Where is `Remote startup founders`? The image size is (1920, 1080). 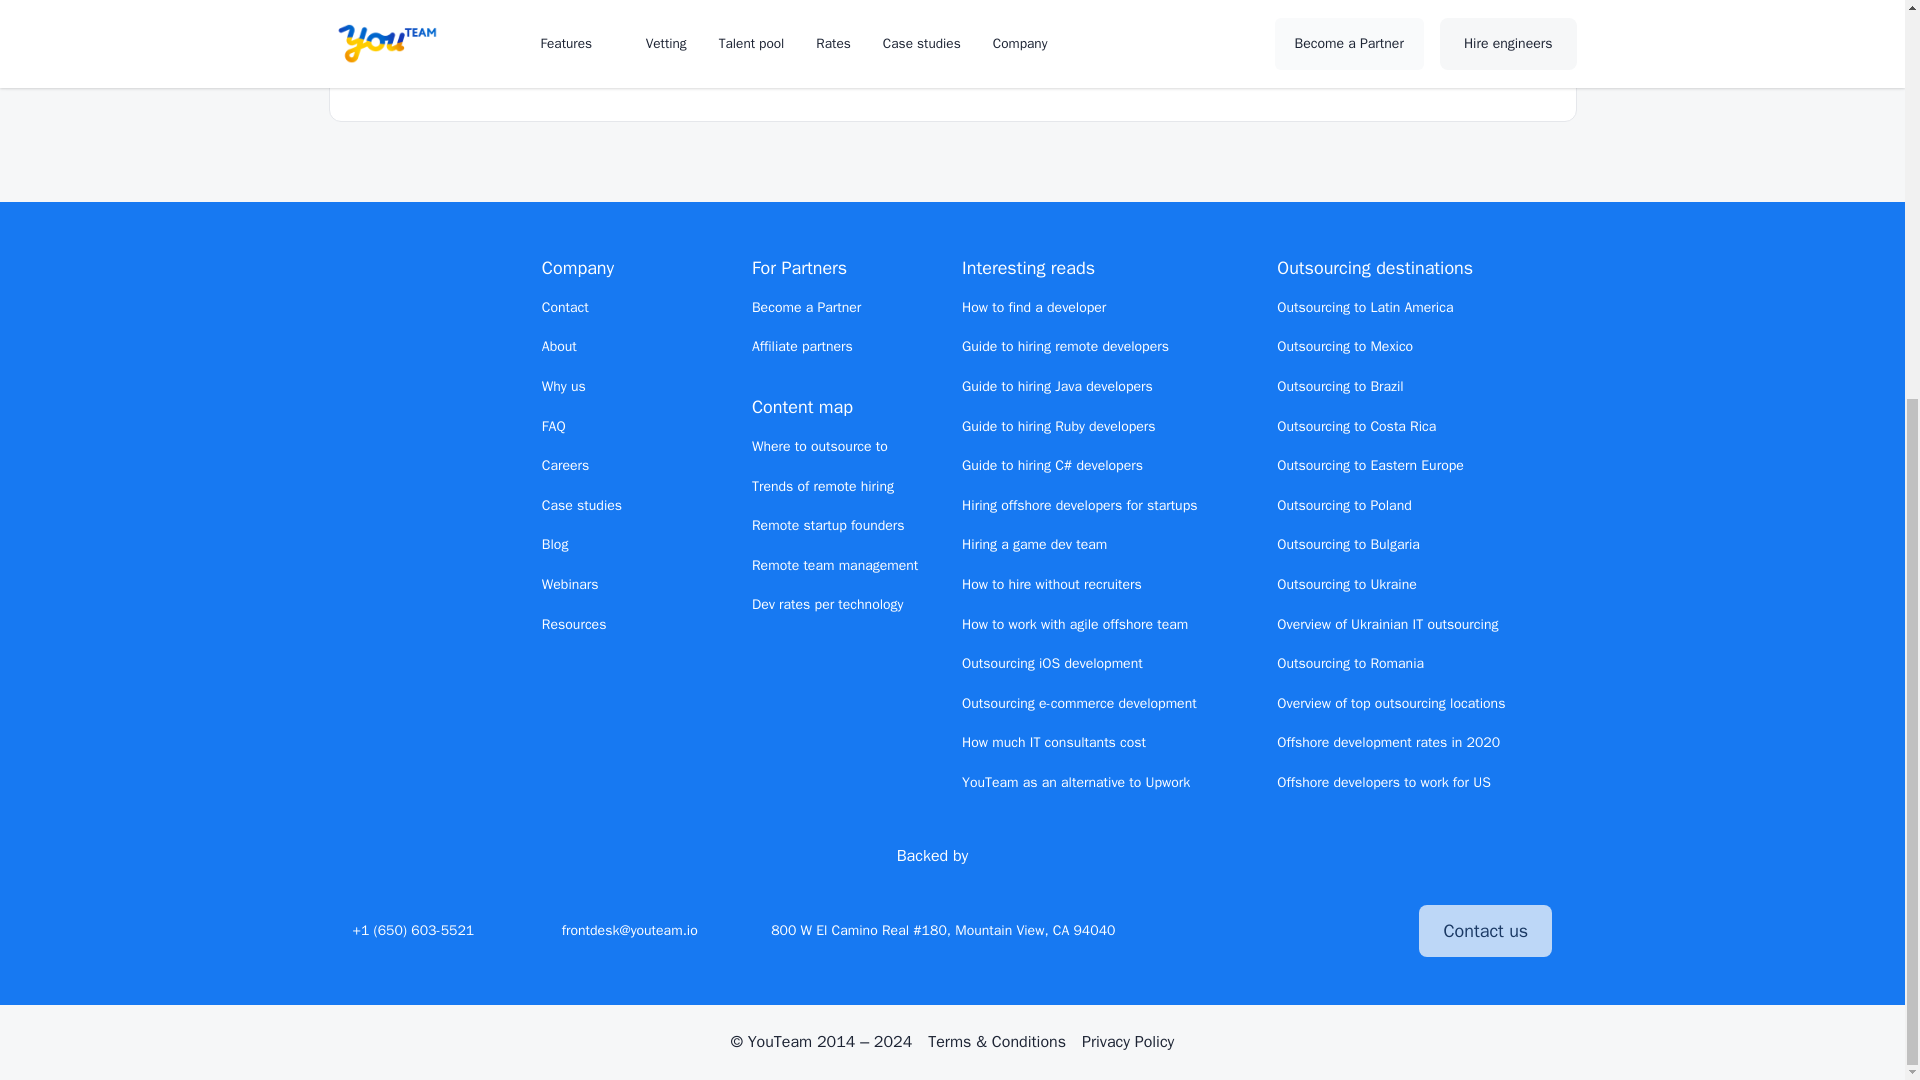
Remote startup founders is located at coordinates (828, 525).